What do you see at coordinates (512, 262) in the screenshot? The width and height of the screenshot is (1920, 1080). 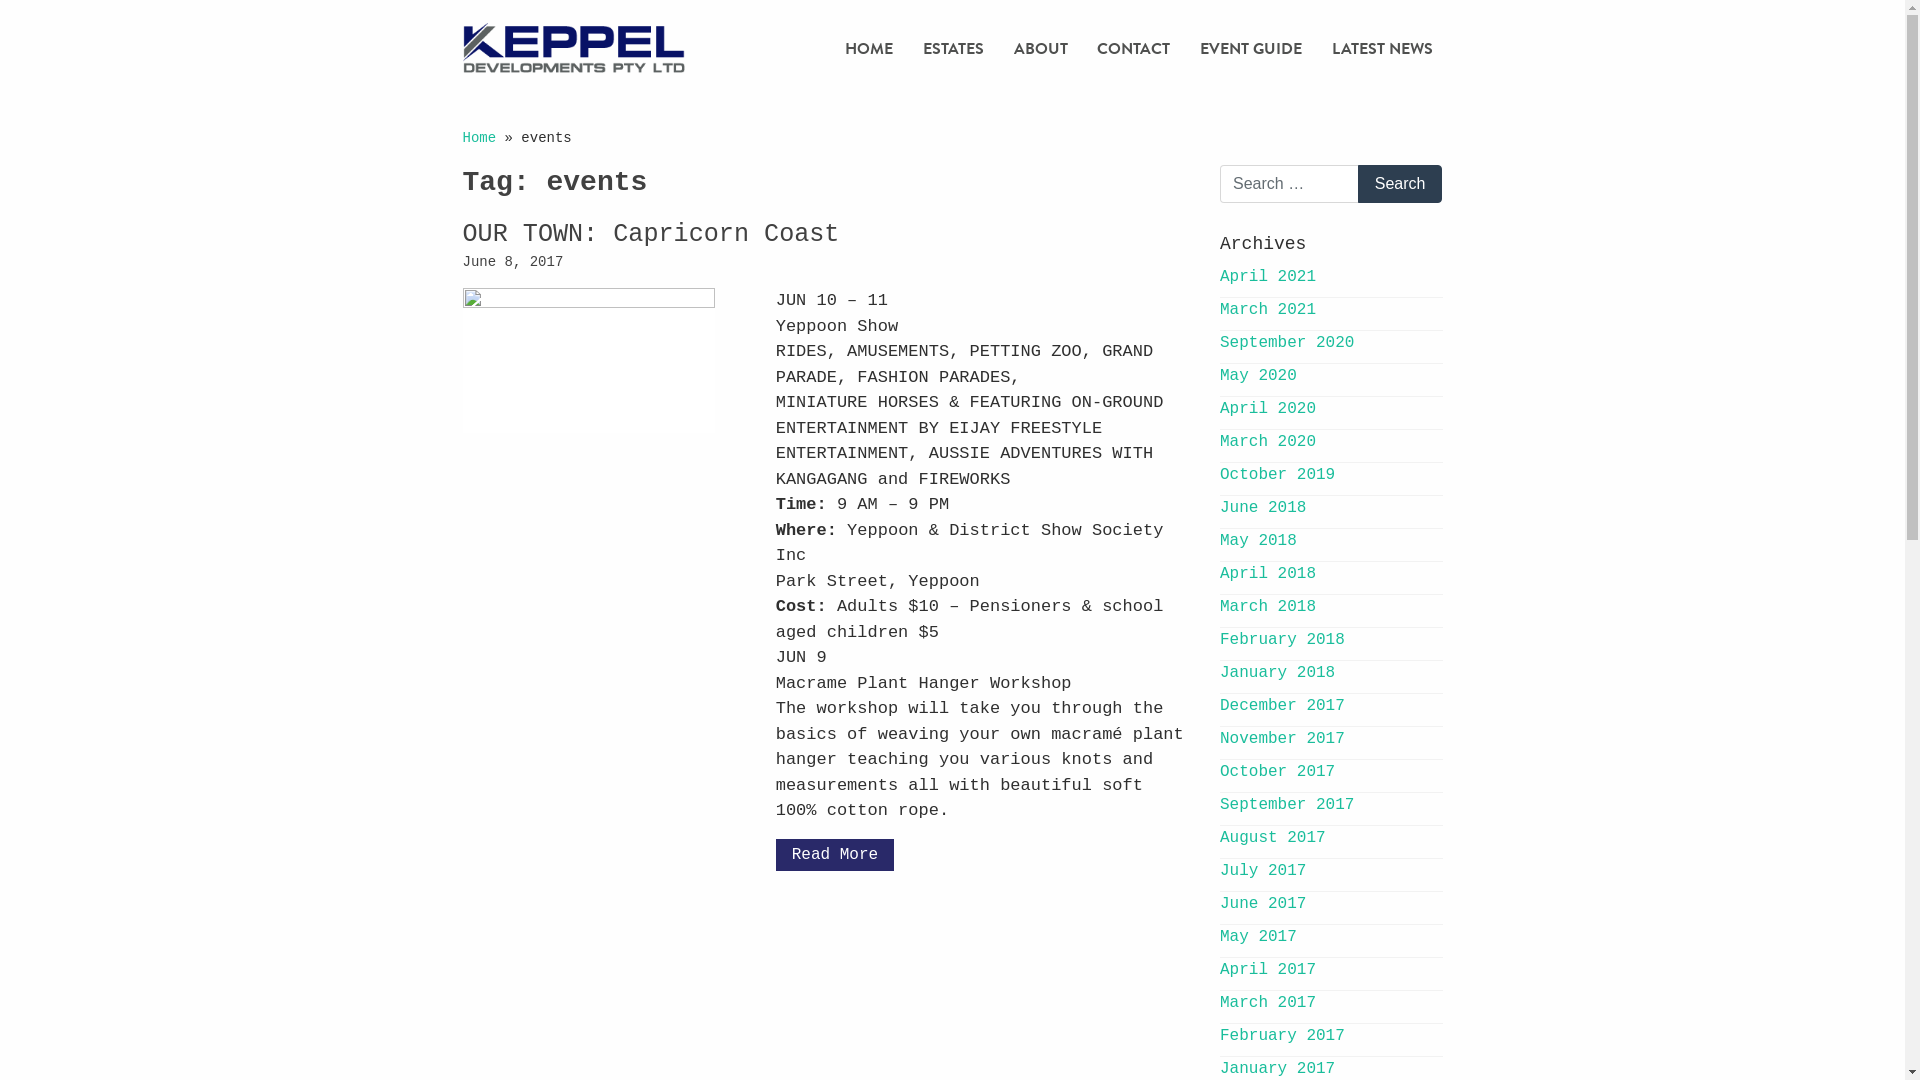 I see `June 8, 2017` at bounding box center [512, 262].